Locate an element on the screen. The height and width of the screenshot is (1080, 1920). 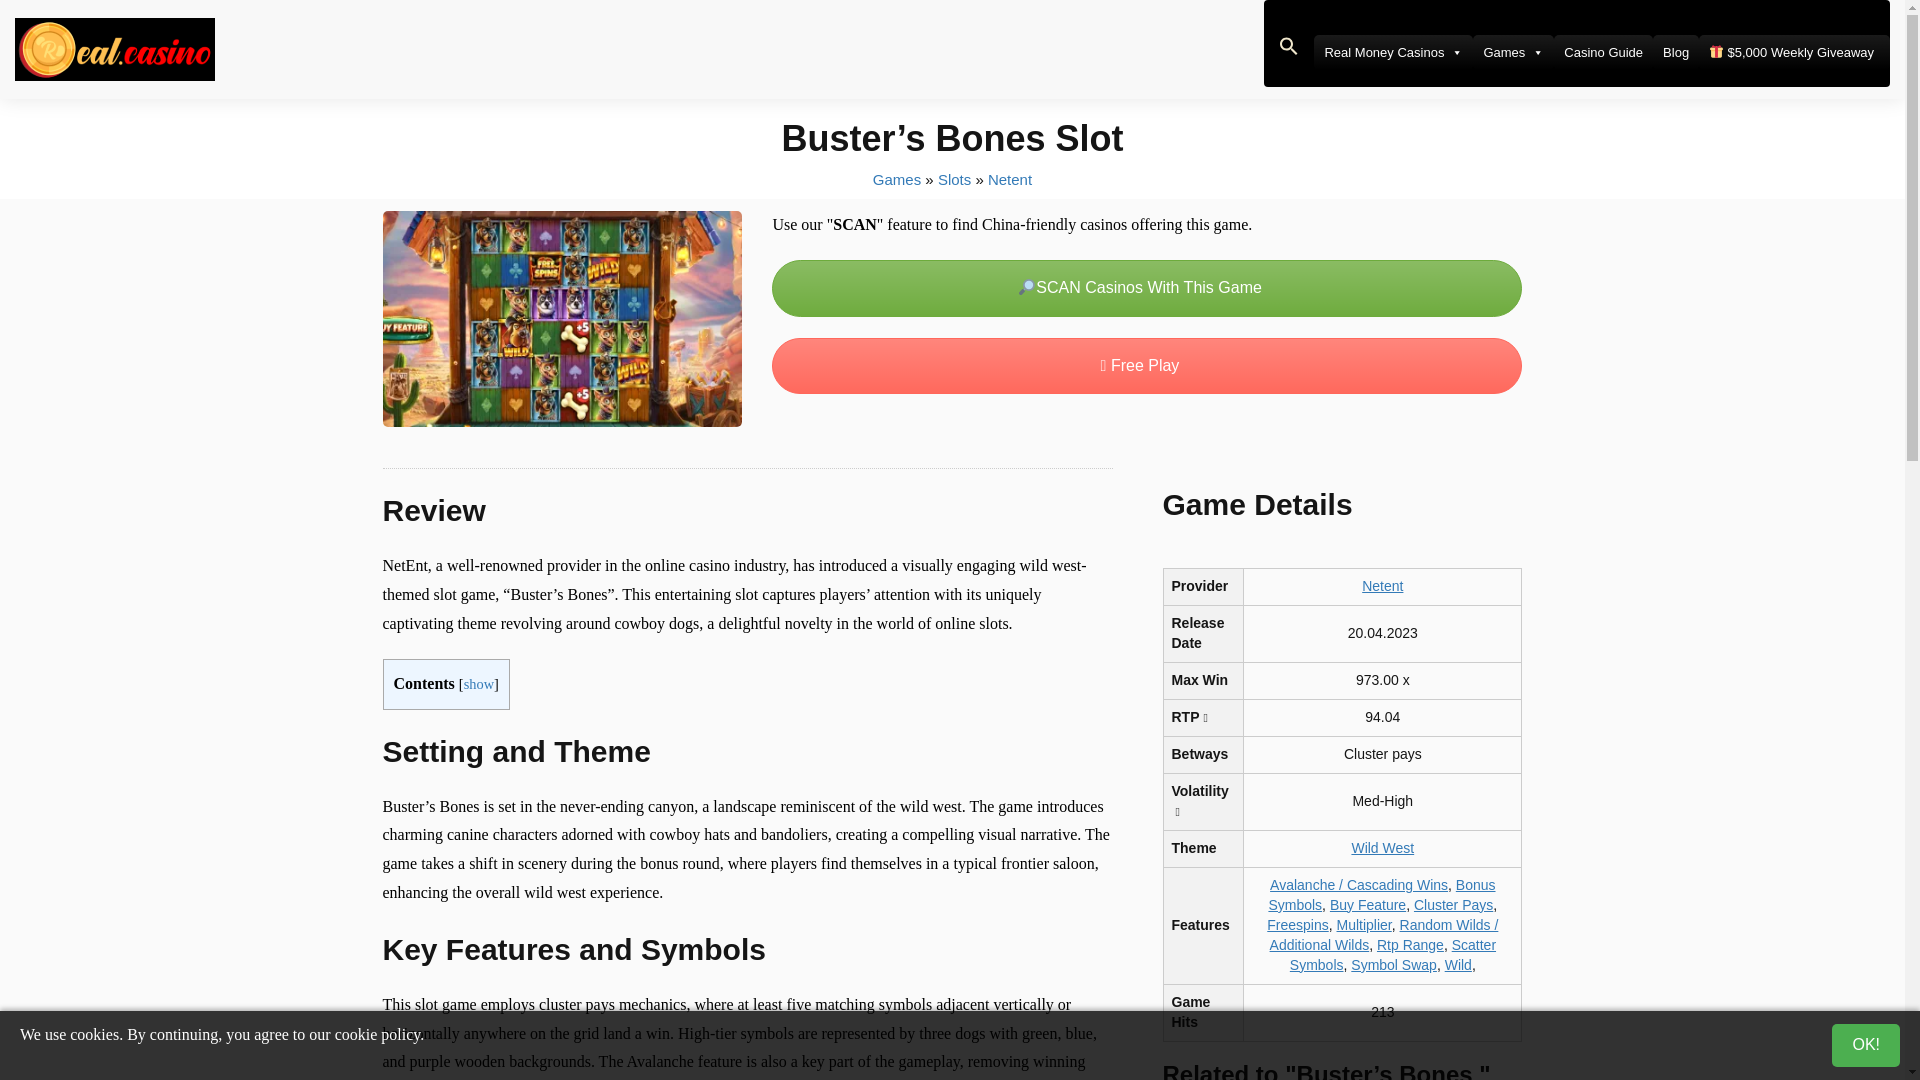
Games is located at coordinates (1512, 52).